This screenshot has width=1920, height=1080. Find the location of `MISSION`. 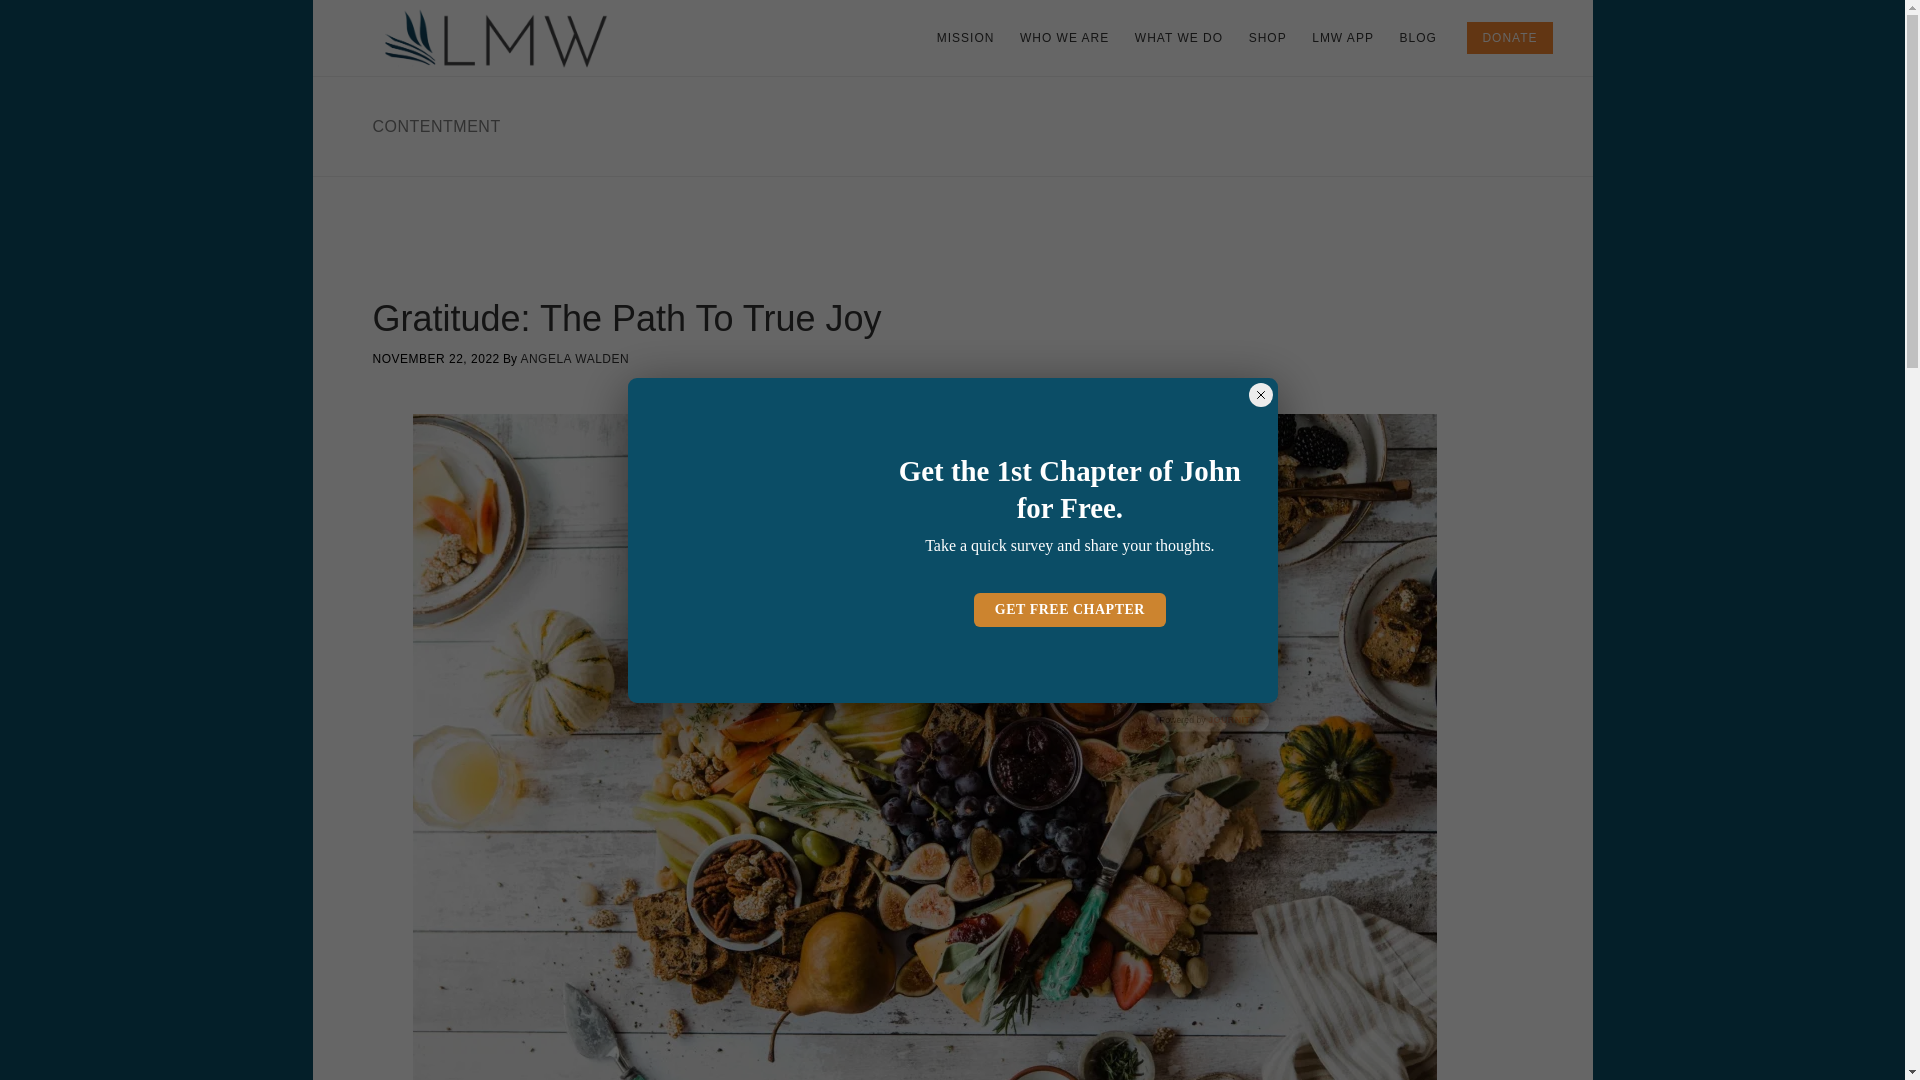

MISSION is located at coordinates (966, 38).